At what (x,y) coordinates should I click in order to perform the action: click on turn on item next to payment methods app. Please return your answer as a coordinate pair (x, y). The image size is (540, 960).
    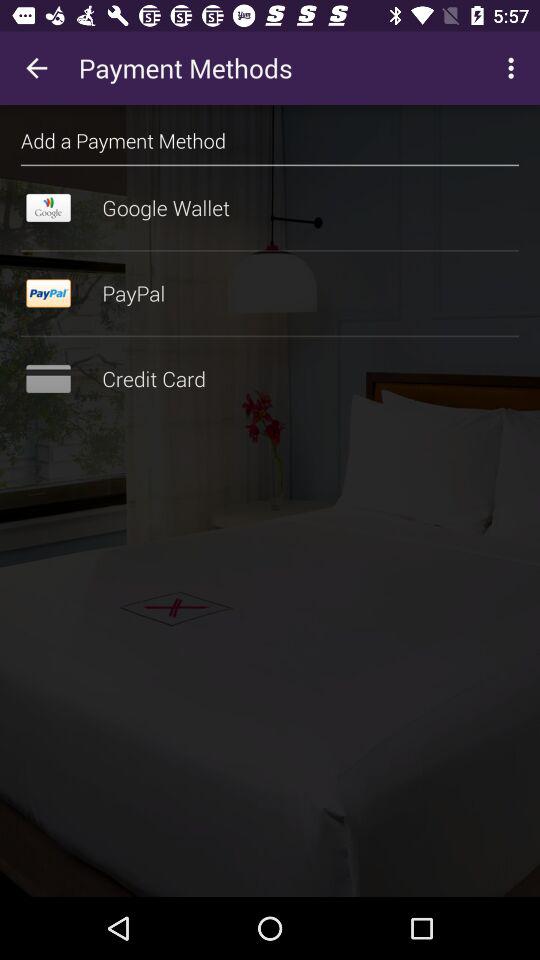
    Looking at the image, I should click on (514, 68).